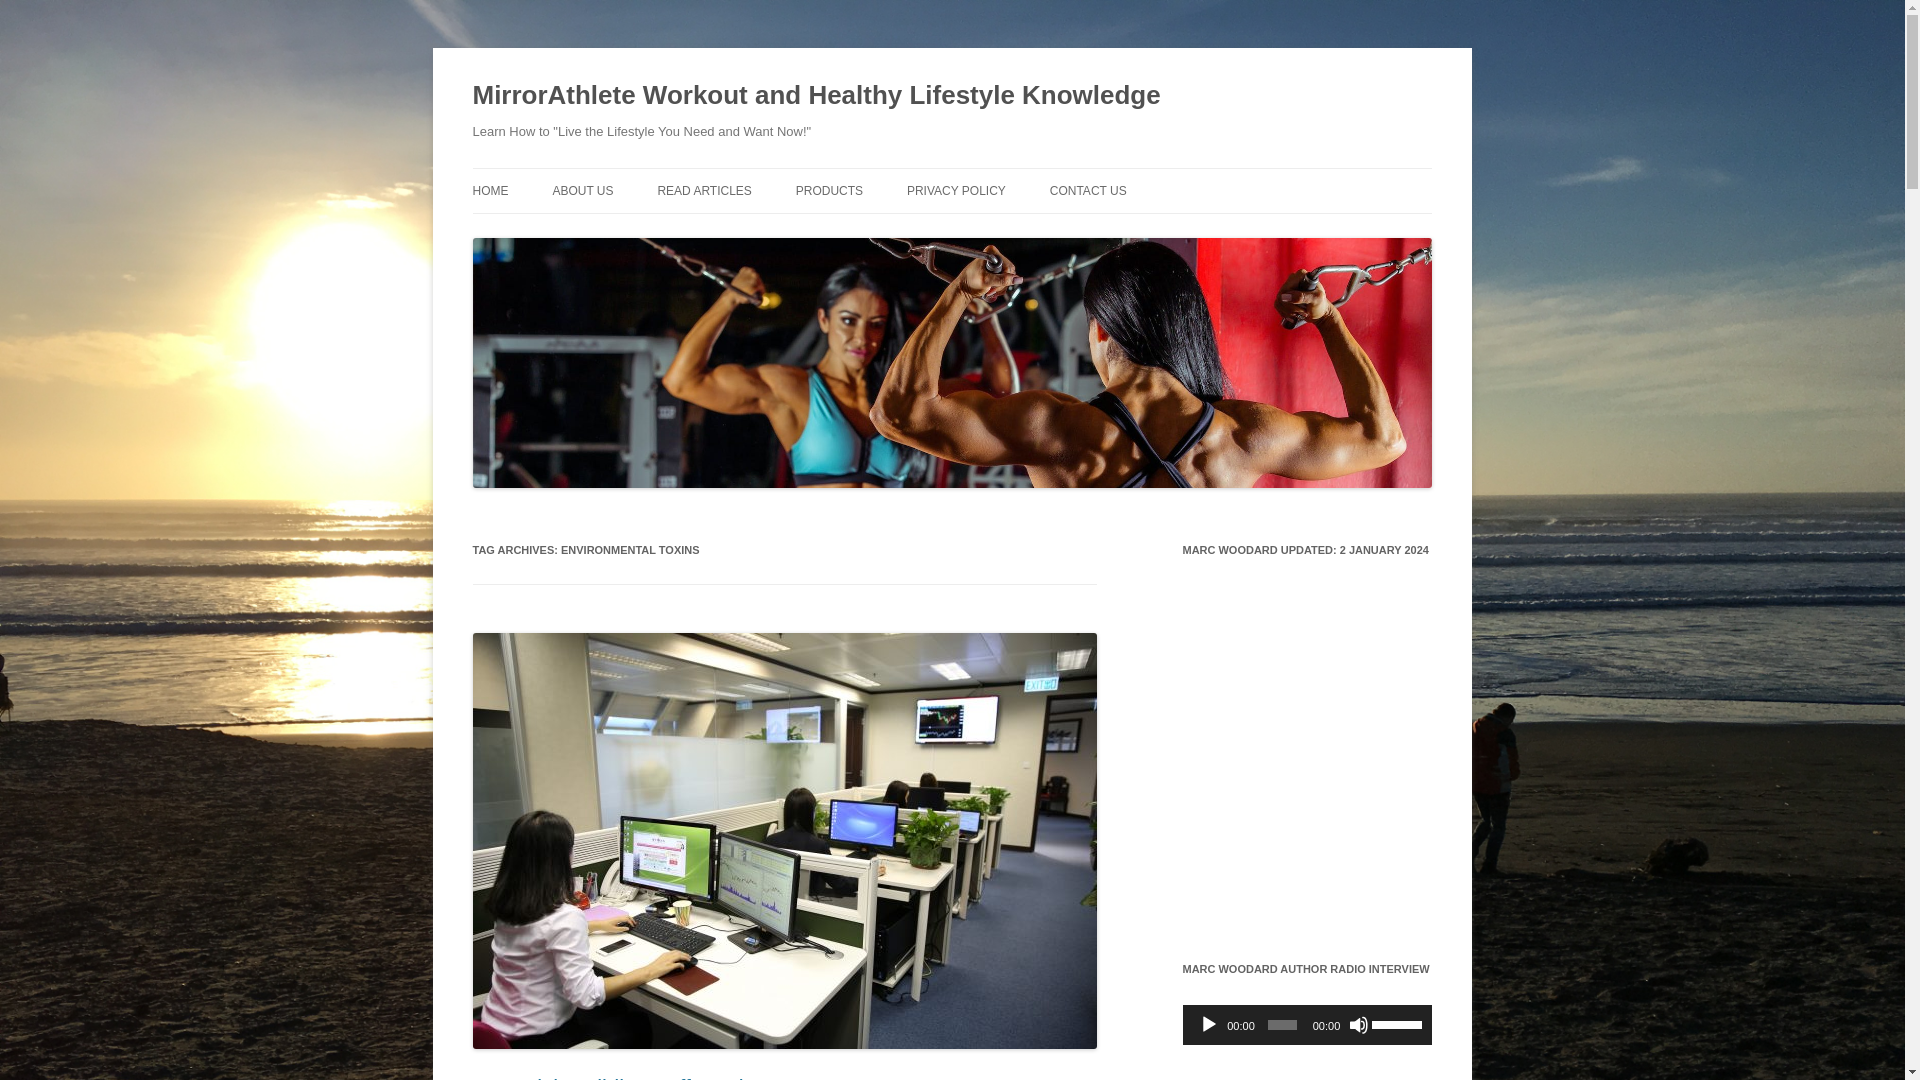 Image resolution: width=1920 pixels, height=1080 pixels. I want to click on MirrorAthlete Workout and Healthy Lifestyle Knowledge, so click(816, 96).